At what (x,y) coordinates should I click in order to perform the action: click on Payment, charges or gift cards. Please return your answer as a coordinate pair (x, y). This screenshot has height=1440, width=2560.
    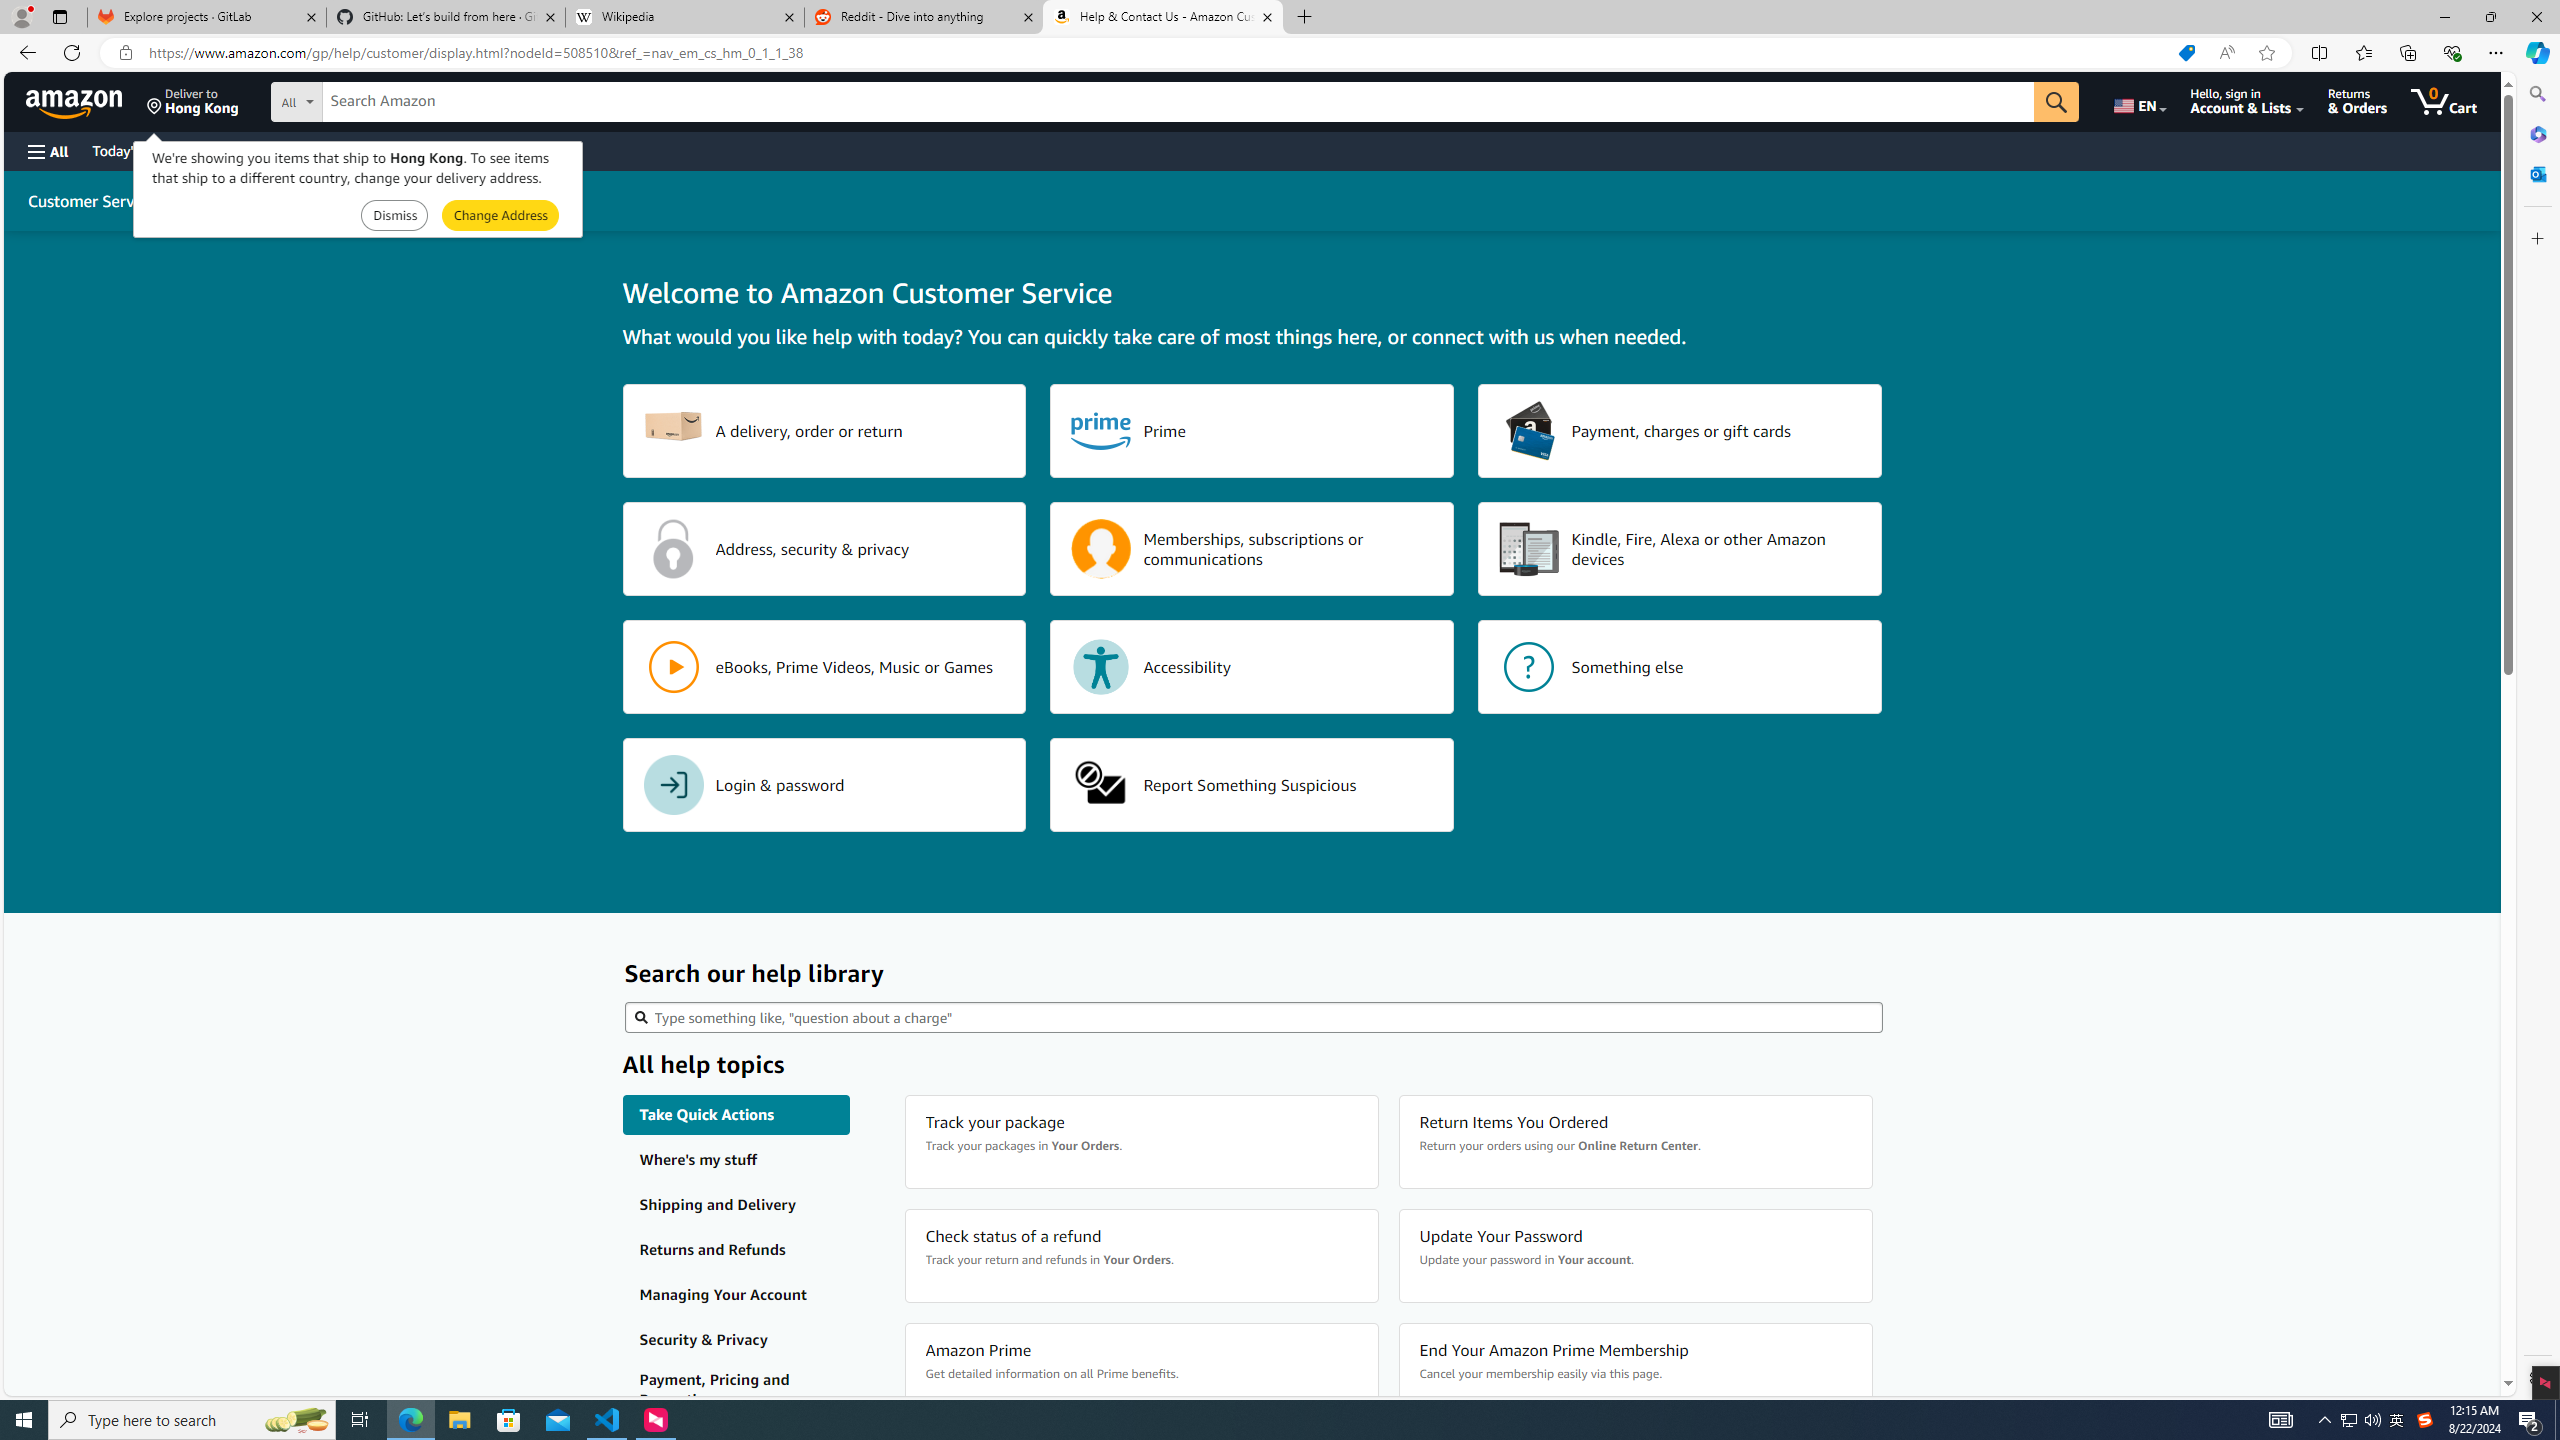
    Looking at the image, I should click on (1680, 431).